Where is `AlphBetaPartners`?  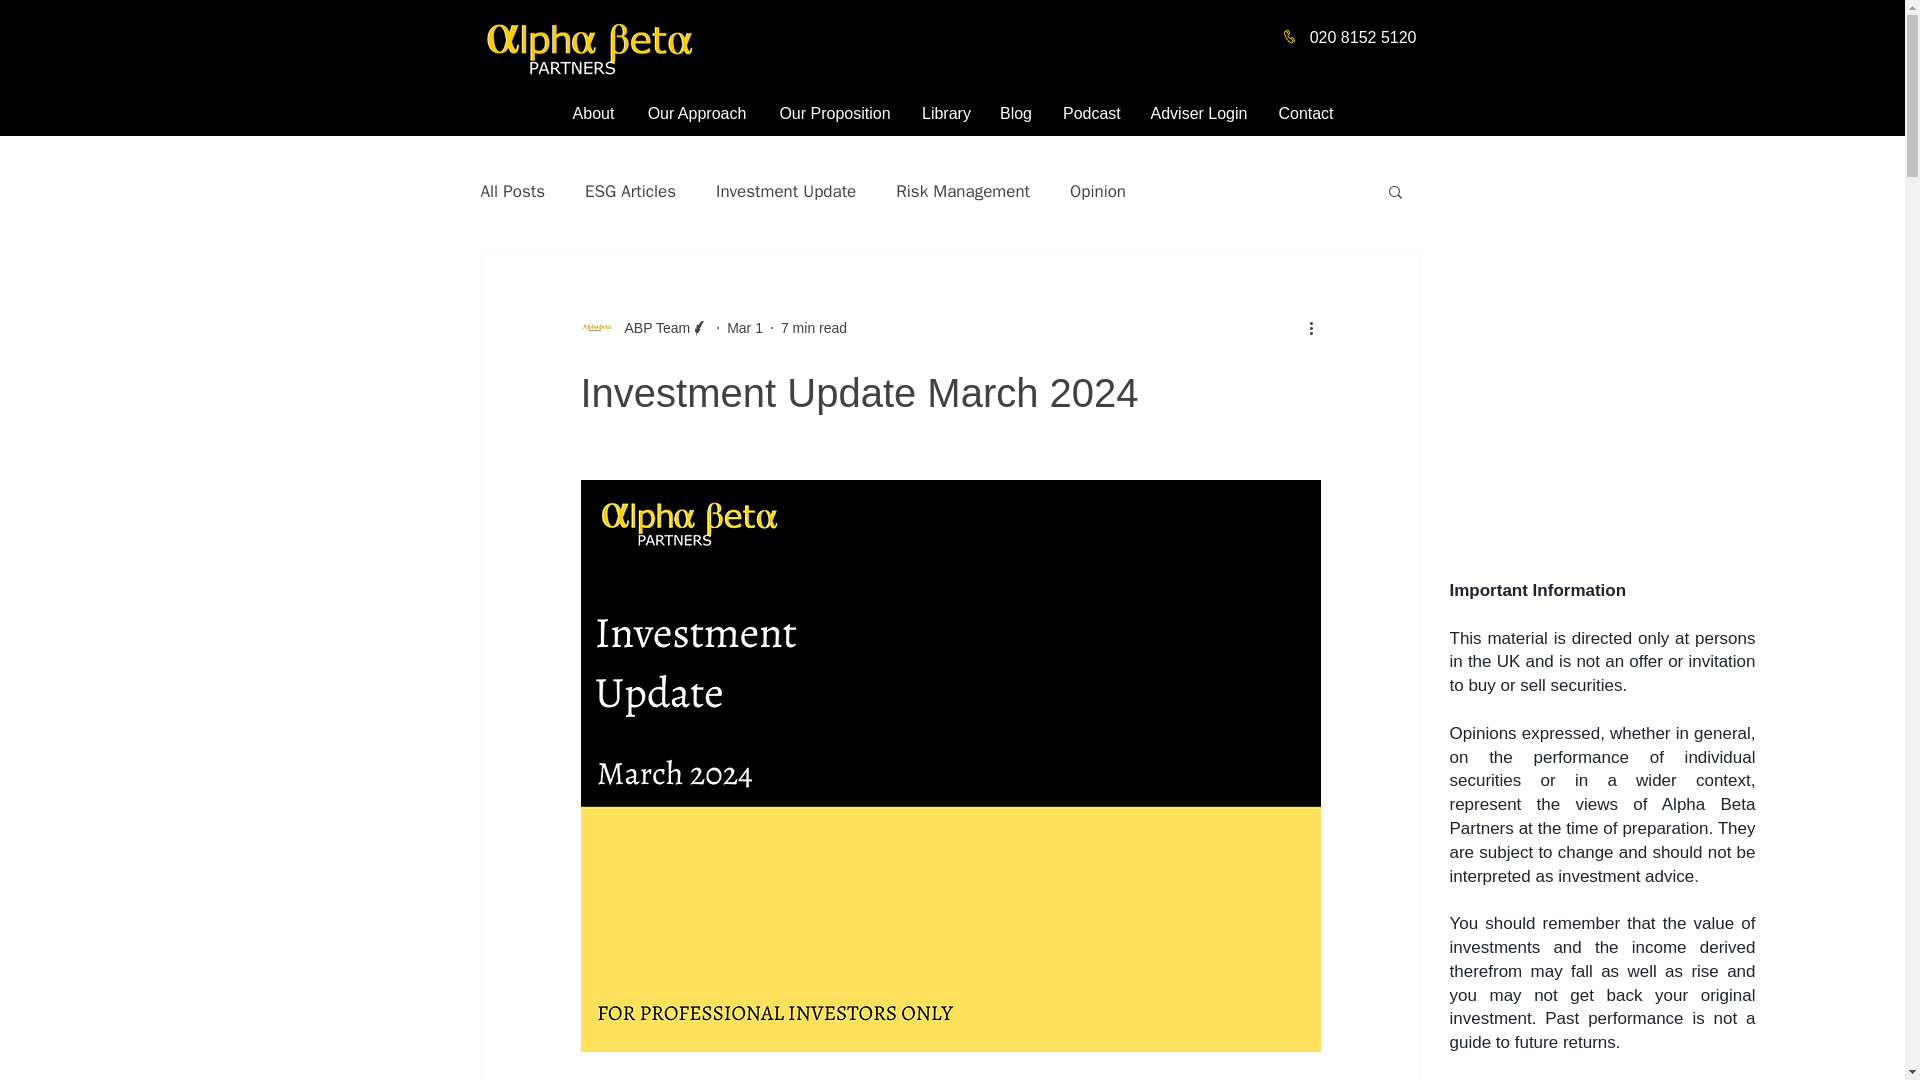
AlphBetaPartners is located at coordinates (588, 48).